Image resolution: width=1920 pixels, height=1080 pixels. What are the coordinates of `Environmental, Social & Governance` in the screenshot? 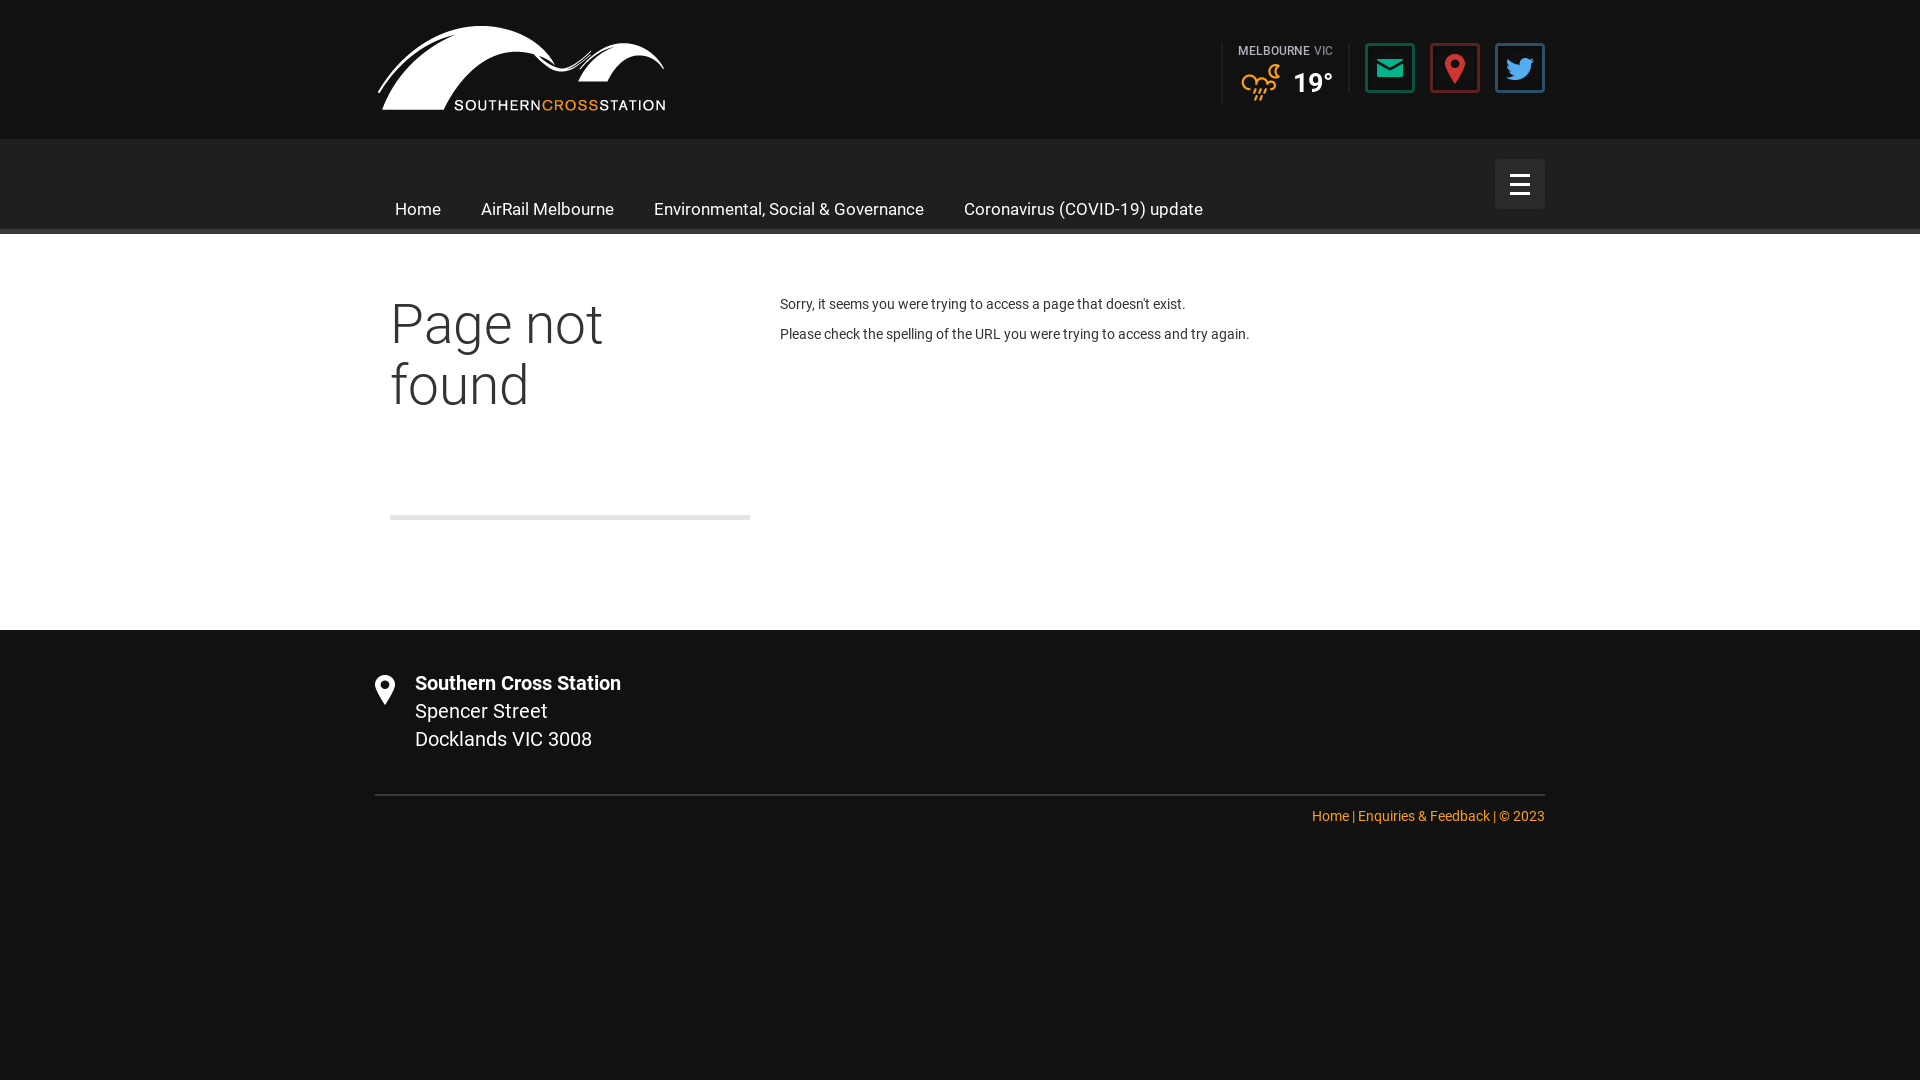 It's located at (789, 209).